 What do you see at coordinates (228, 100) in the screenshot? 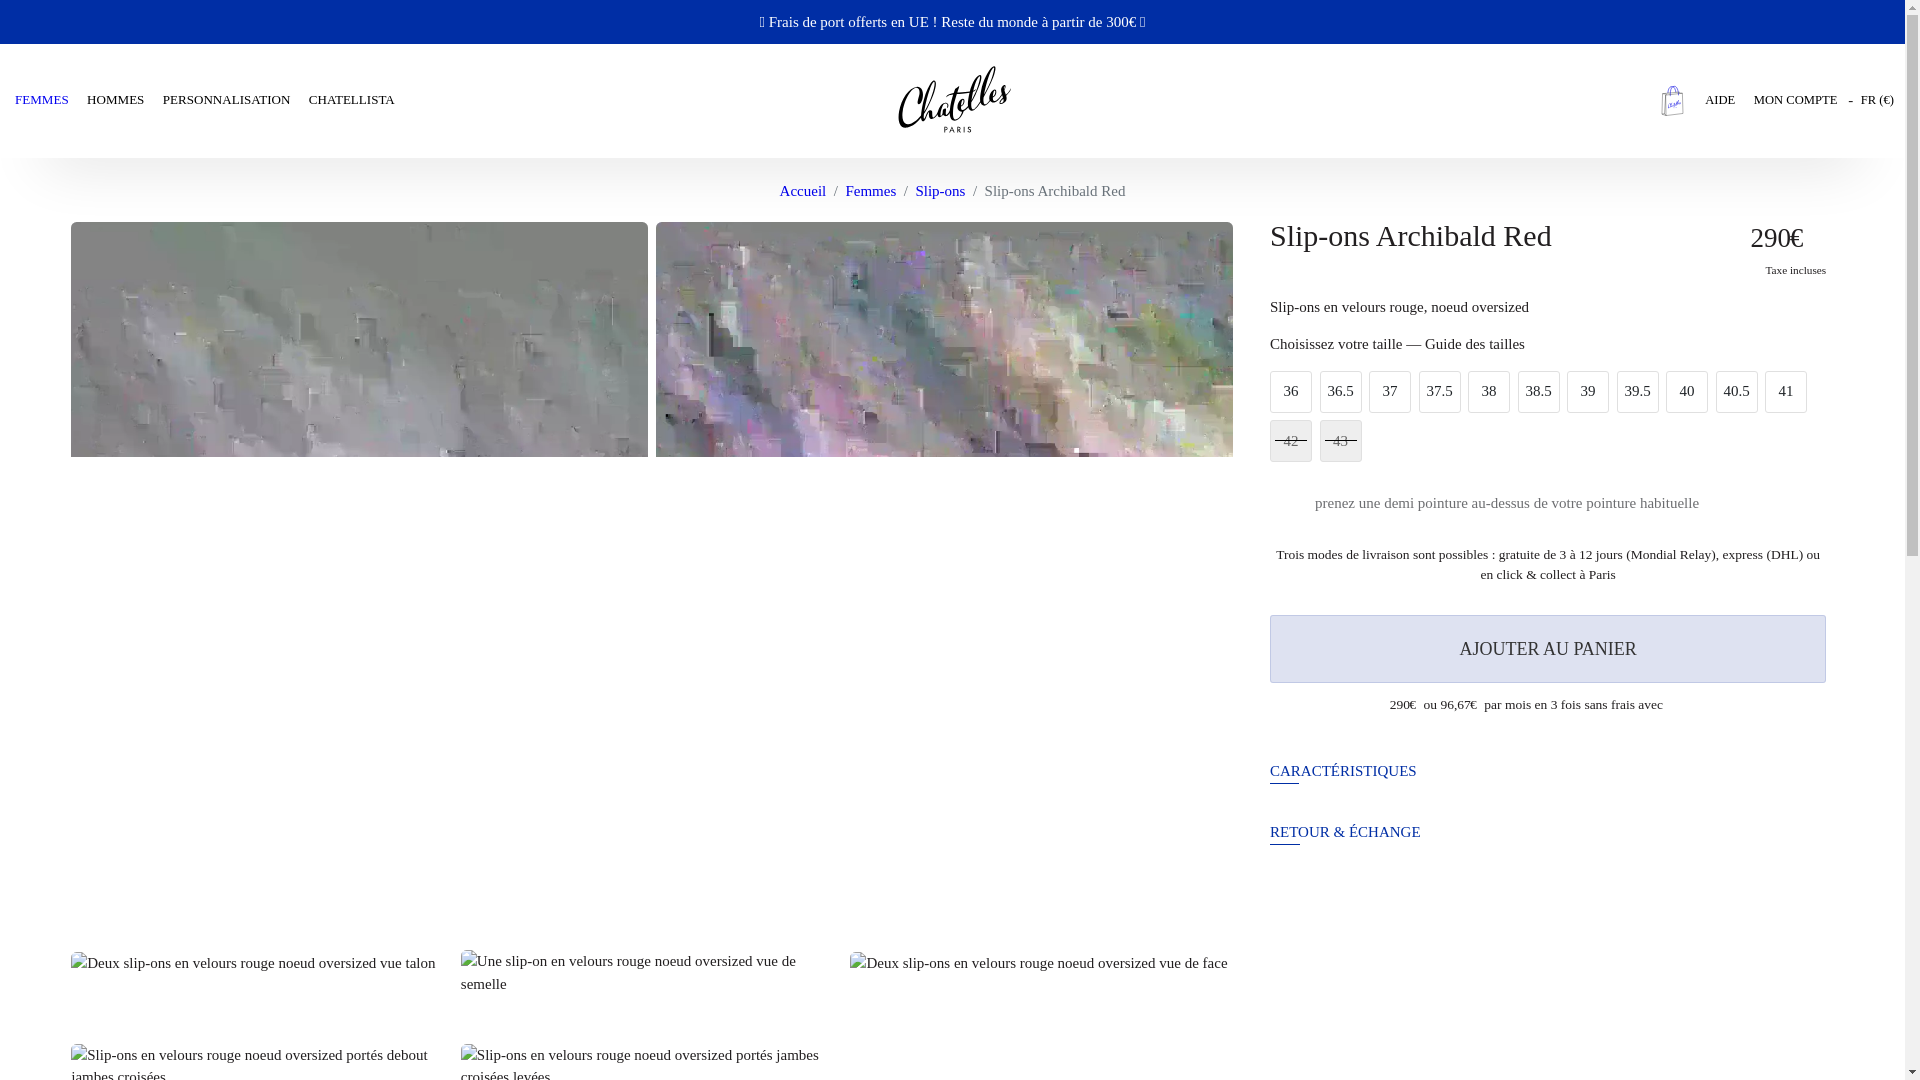
I see `Personnalisation` at bounding box center [228, 100].